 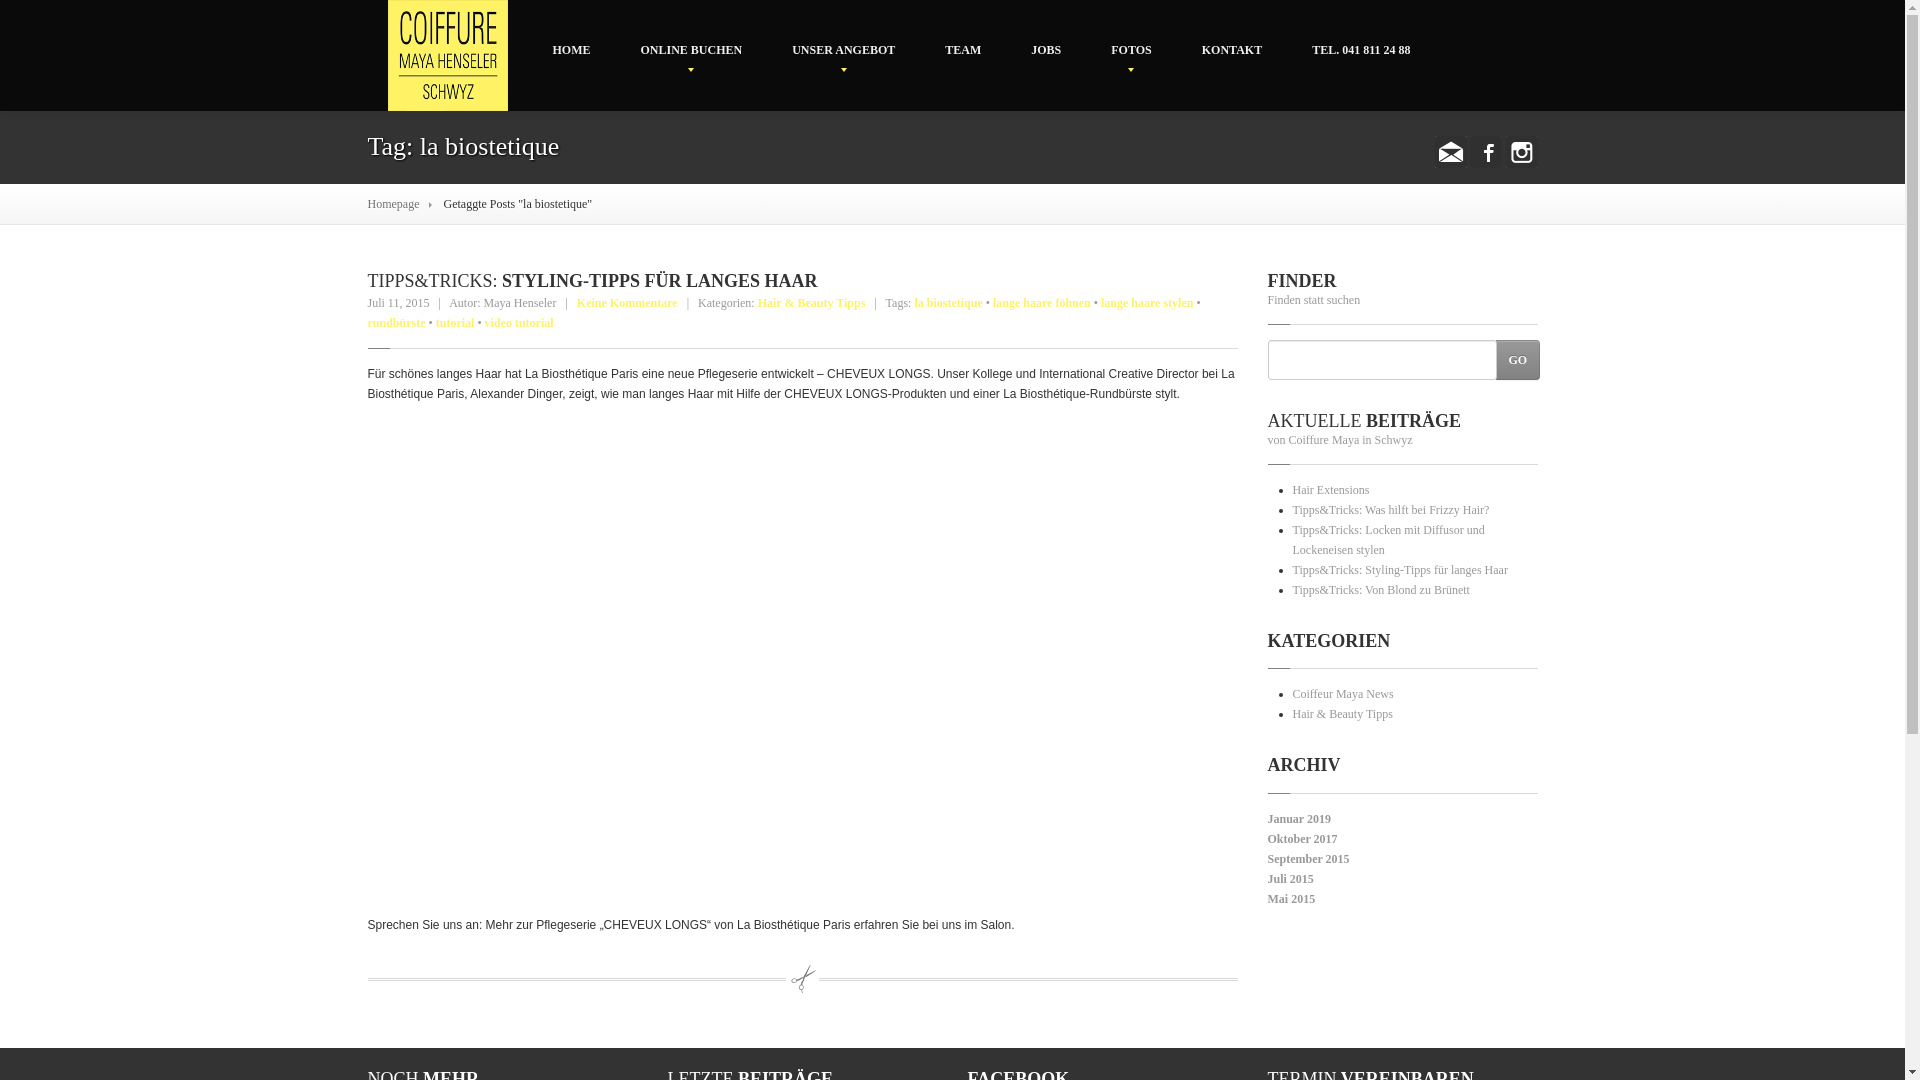 What do you see at coordinates (1046, 50) in the screenshot?
I see `JOBS` at bounding box center [1046, 50].